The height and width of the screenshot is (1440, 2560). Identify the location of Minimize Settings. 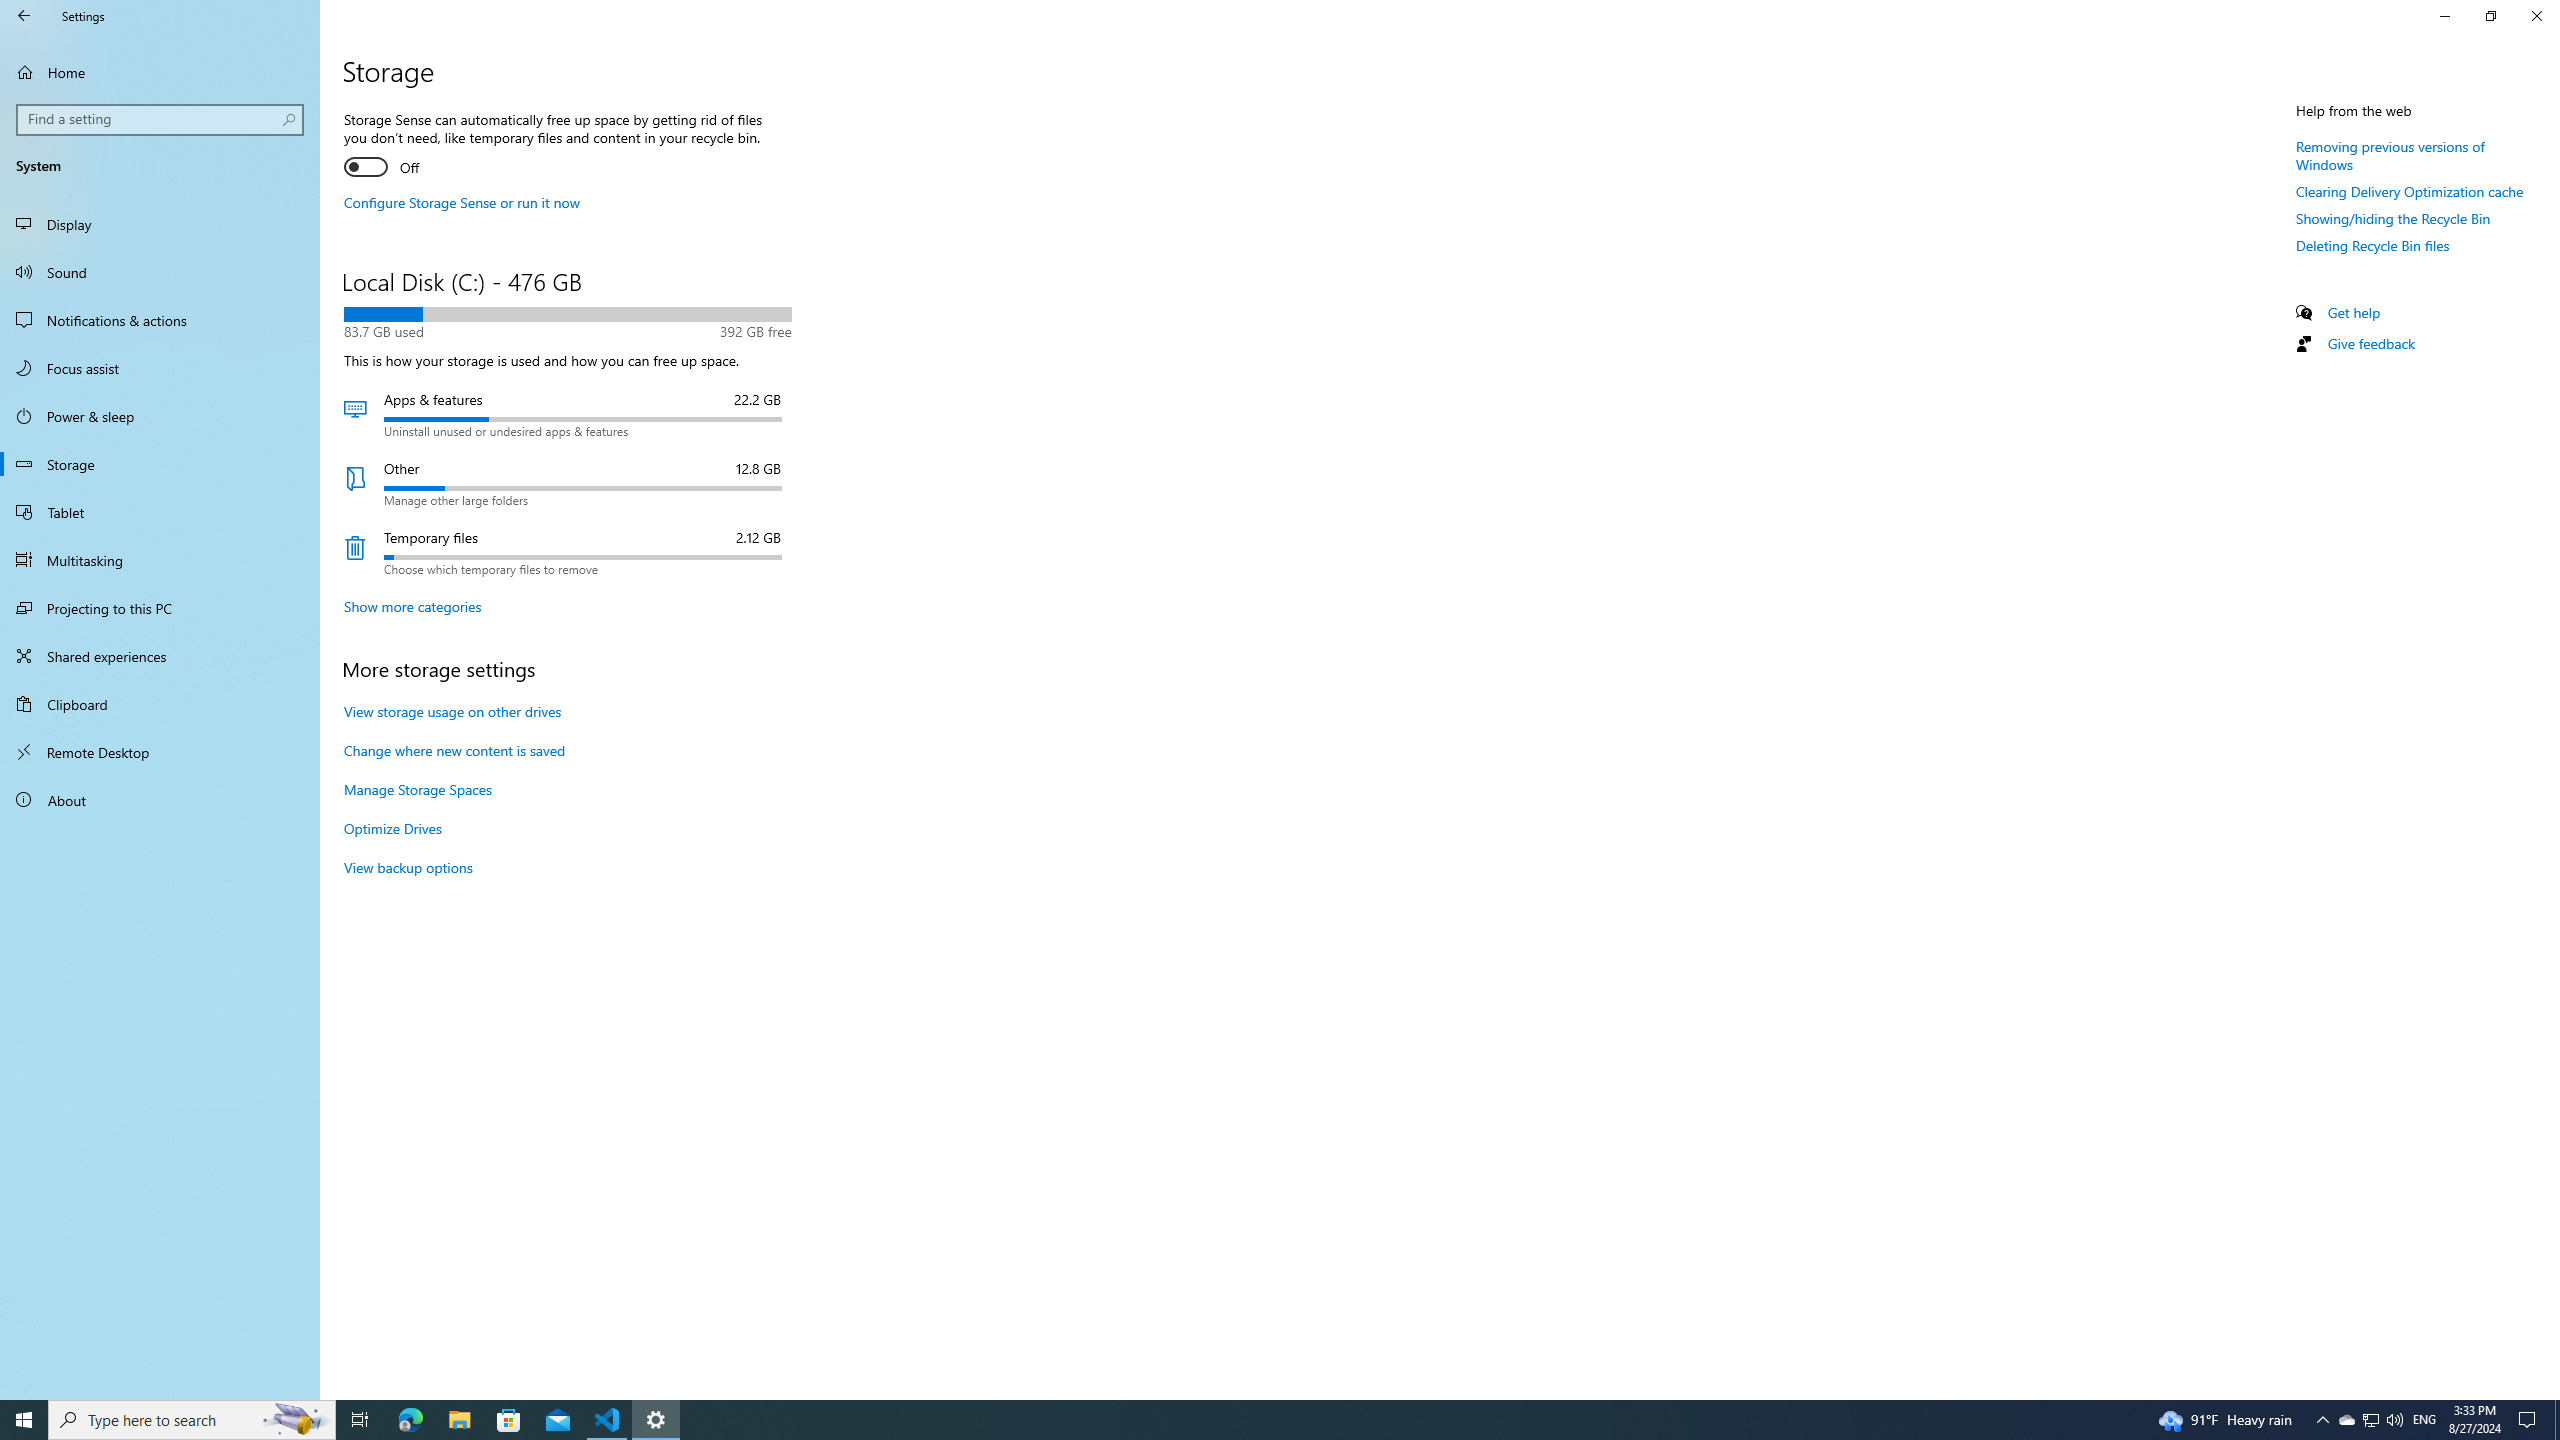
(2557, 1420).